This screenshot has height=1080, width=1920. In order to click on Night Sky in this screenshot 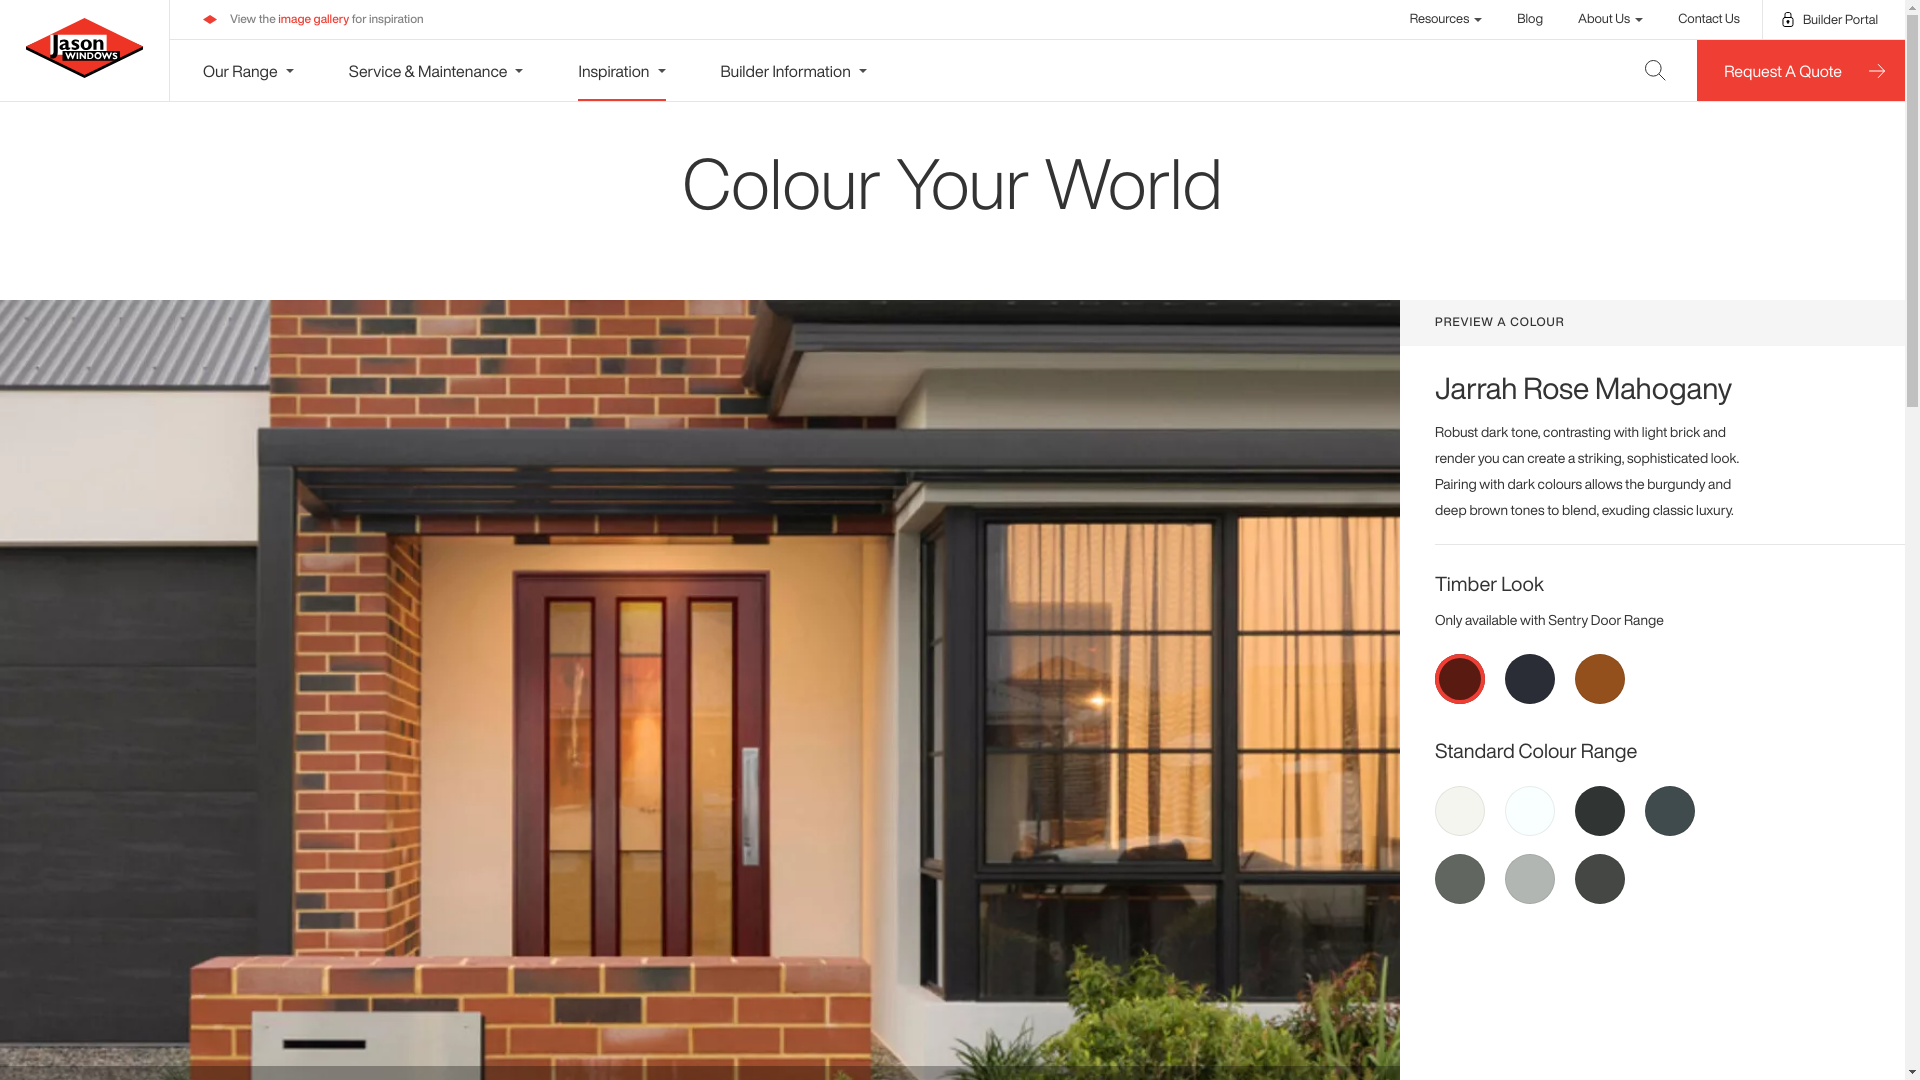, I will do `click(1600, 811)`.